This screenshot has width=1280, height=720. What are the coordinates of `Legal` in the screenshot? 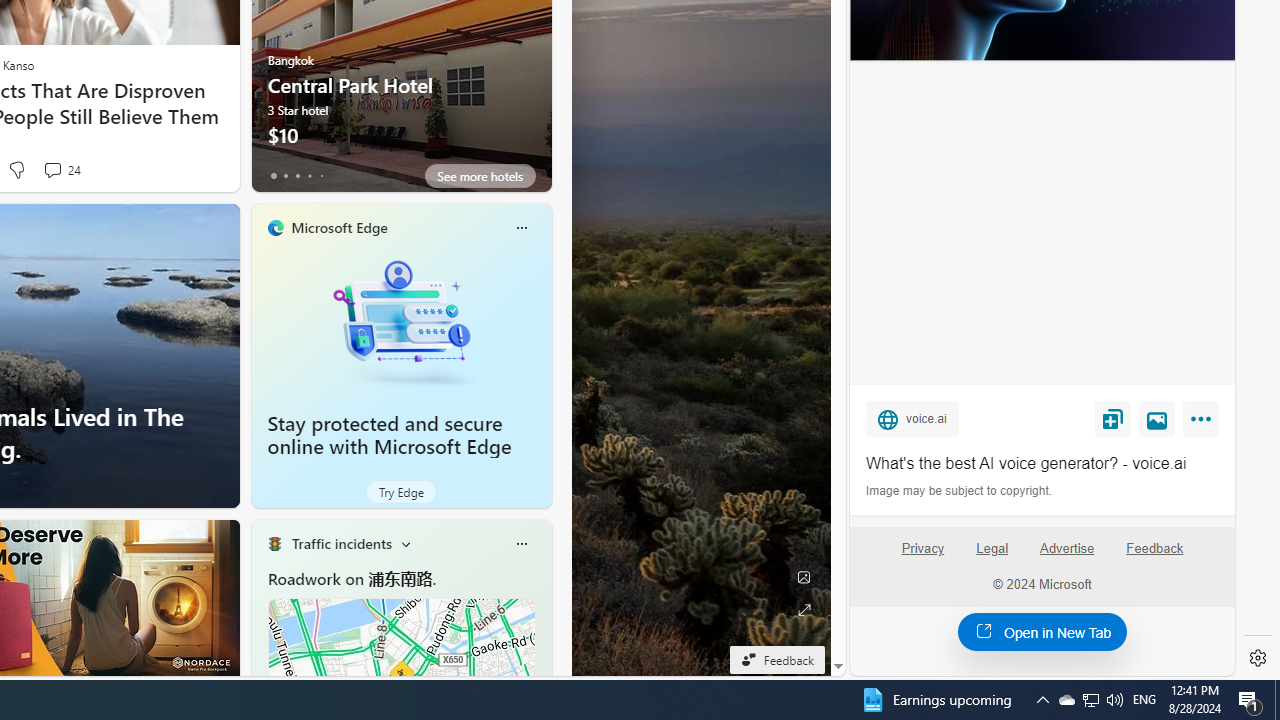 It's located at (992, 548).